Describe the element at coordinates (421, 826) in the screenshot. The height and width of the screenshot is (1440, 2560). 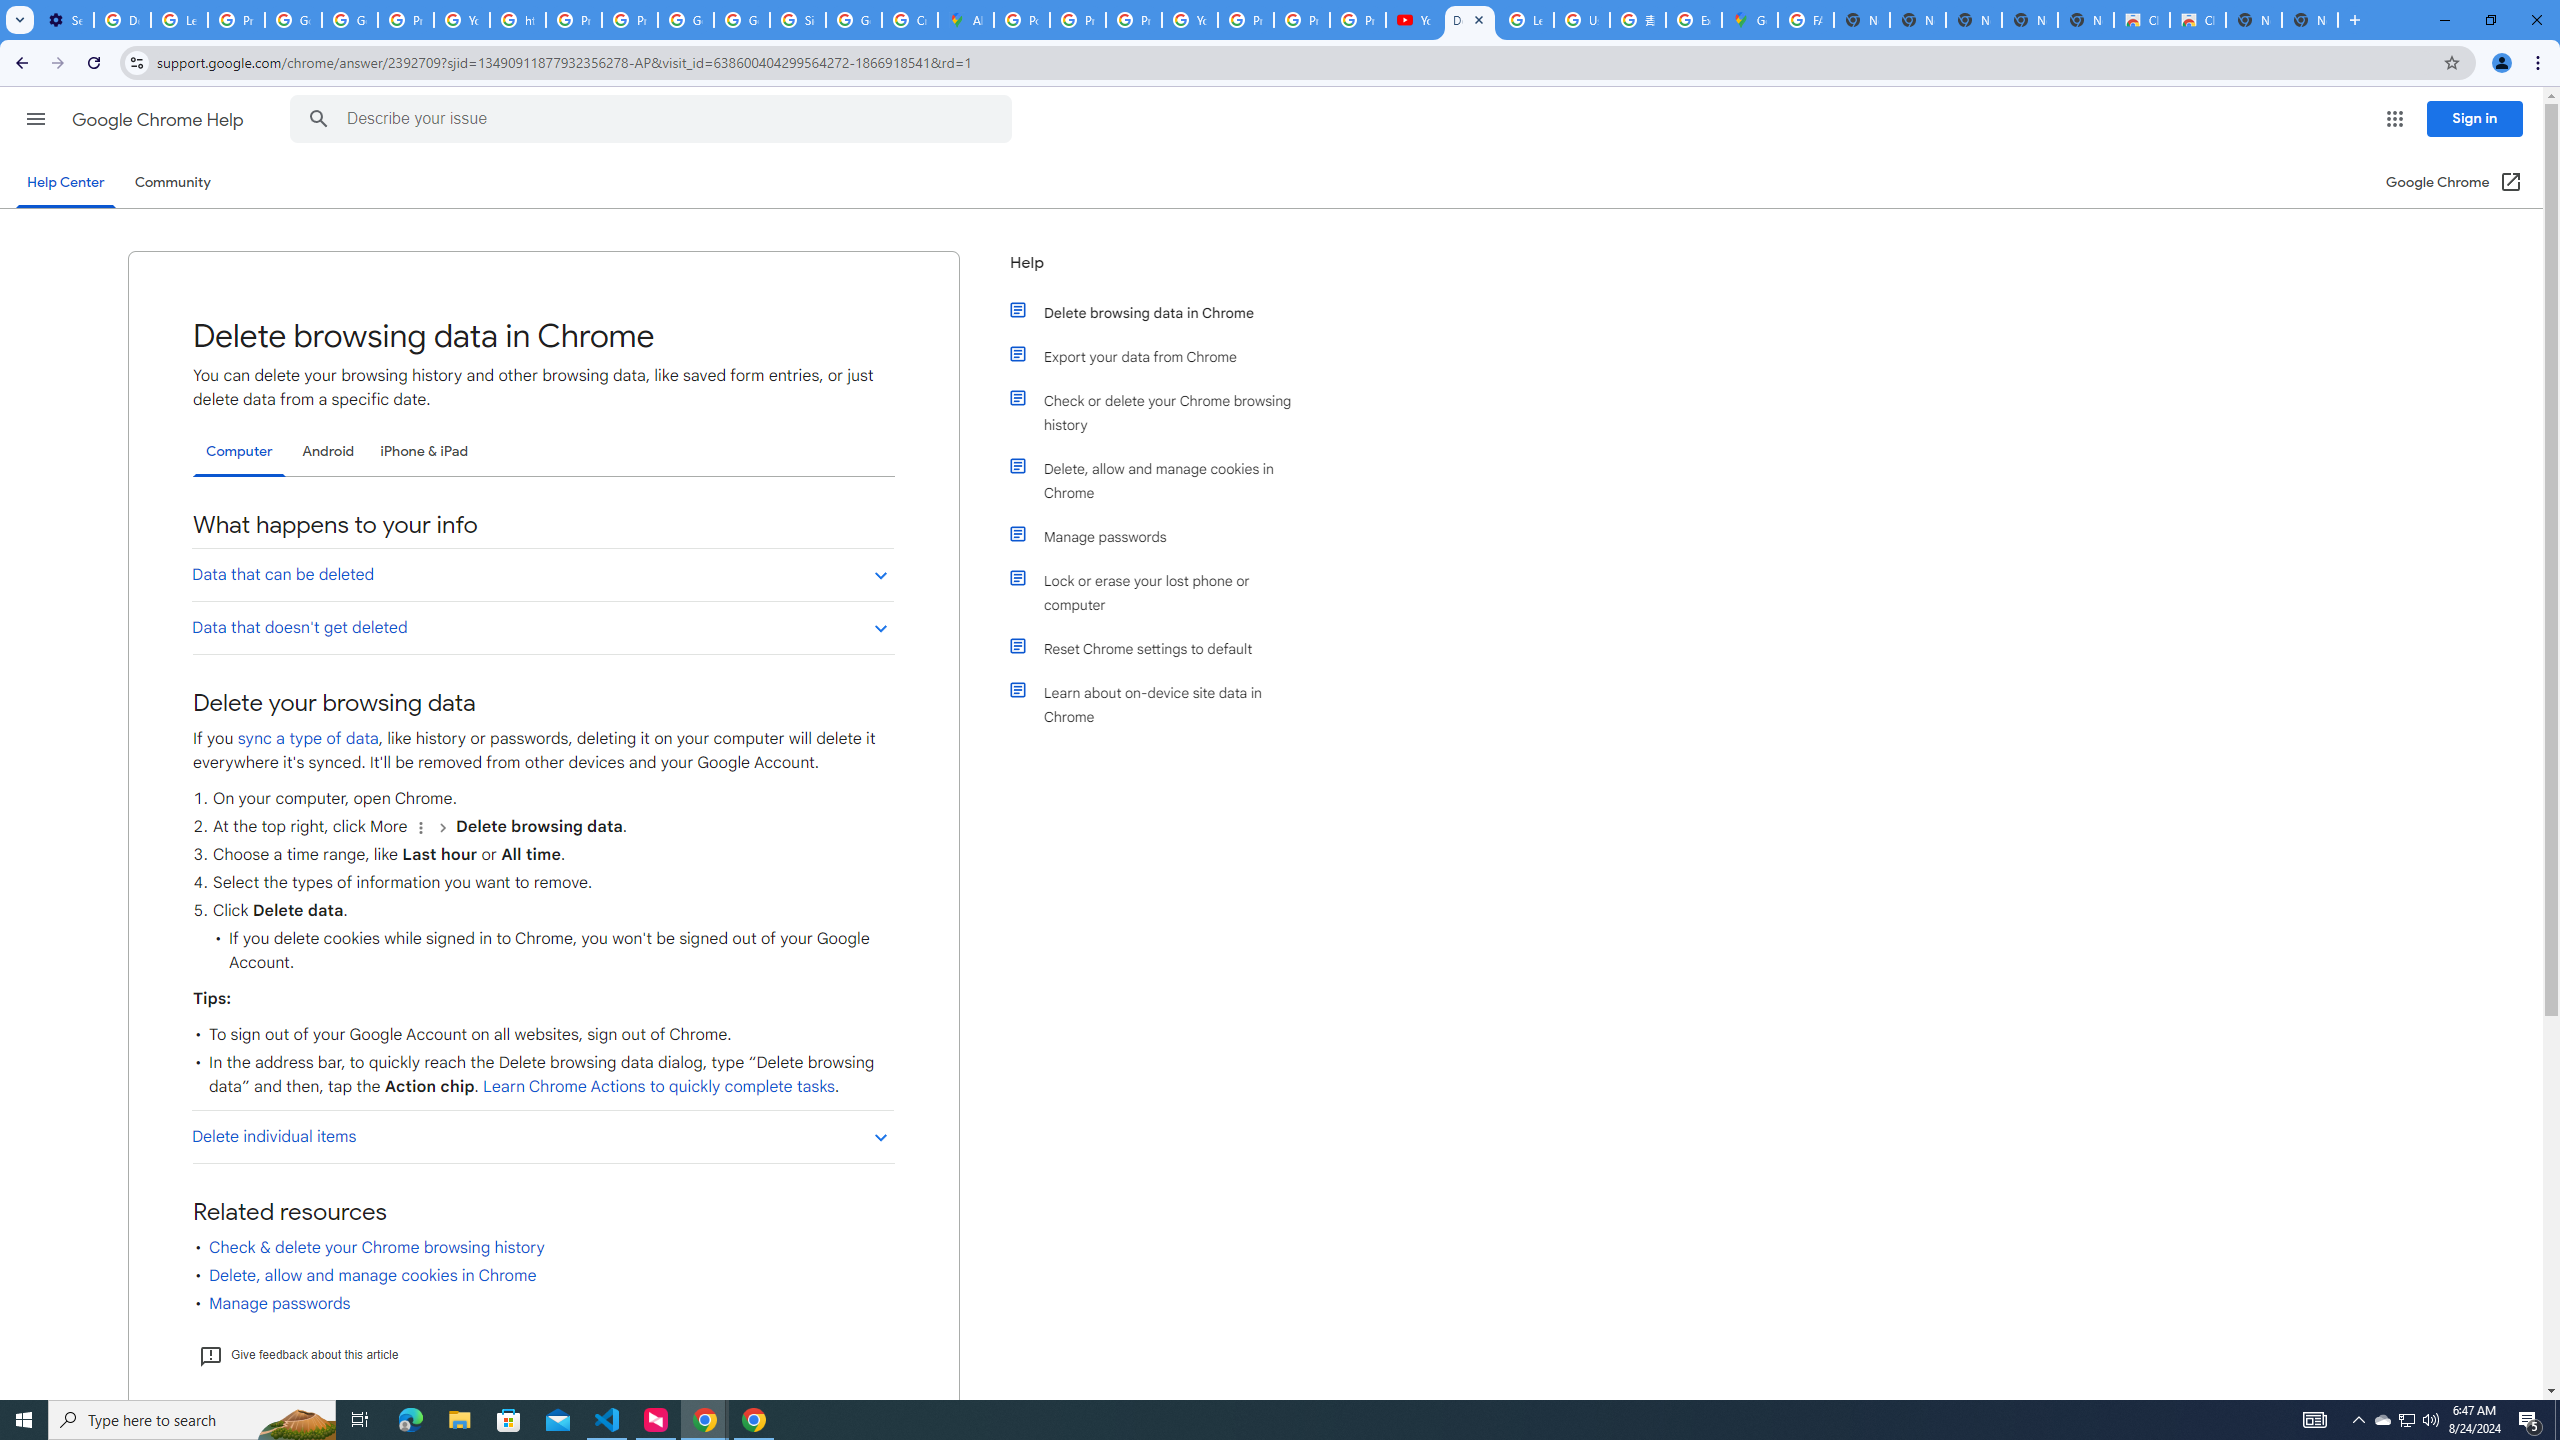
I see `More` at that location.